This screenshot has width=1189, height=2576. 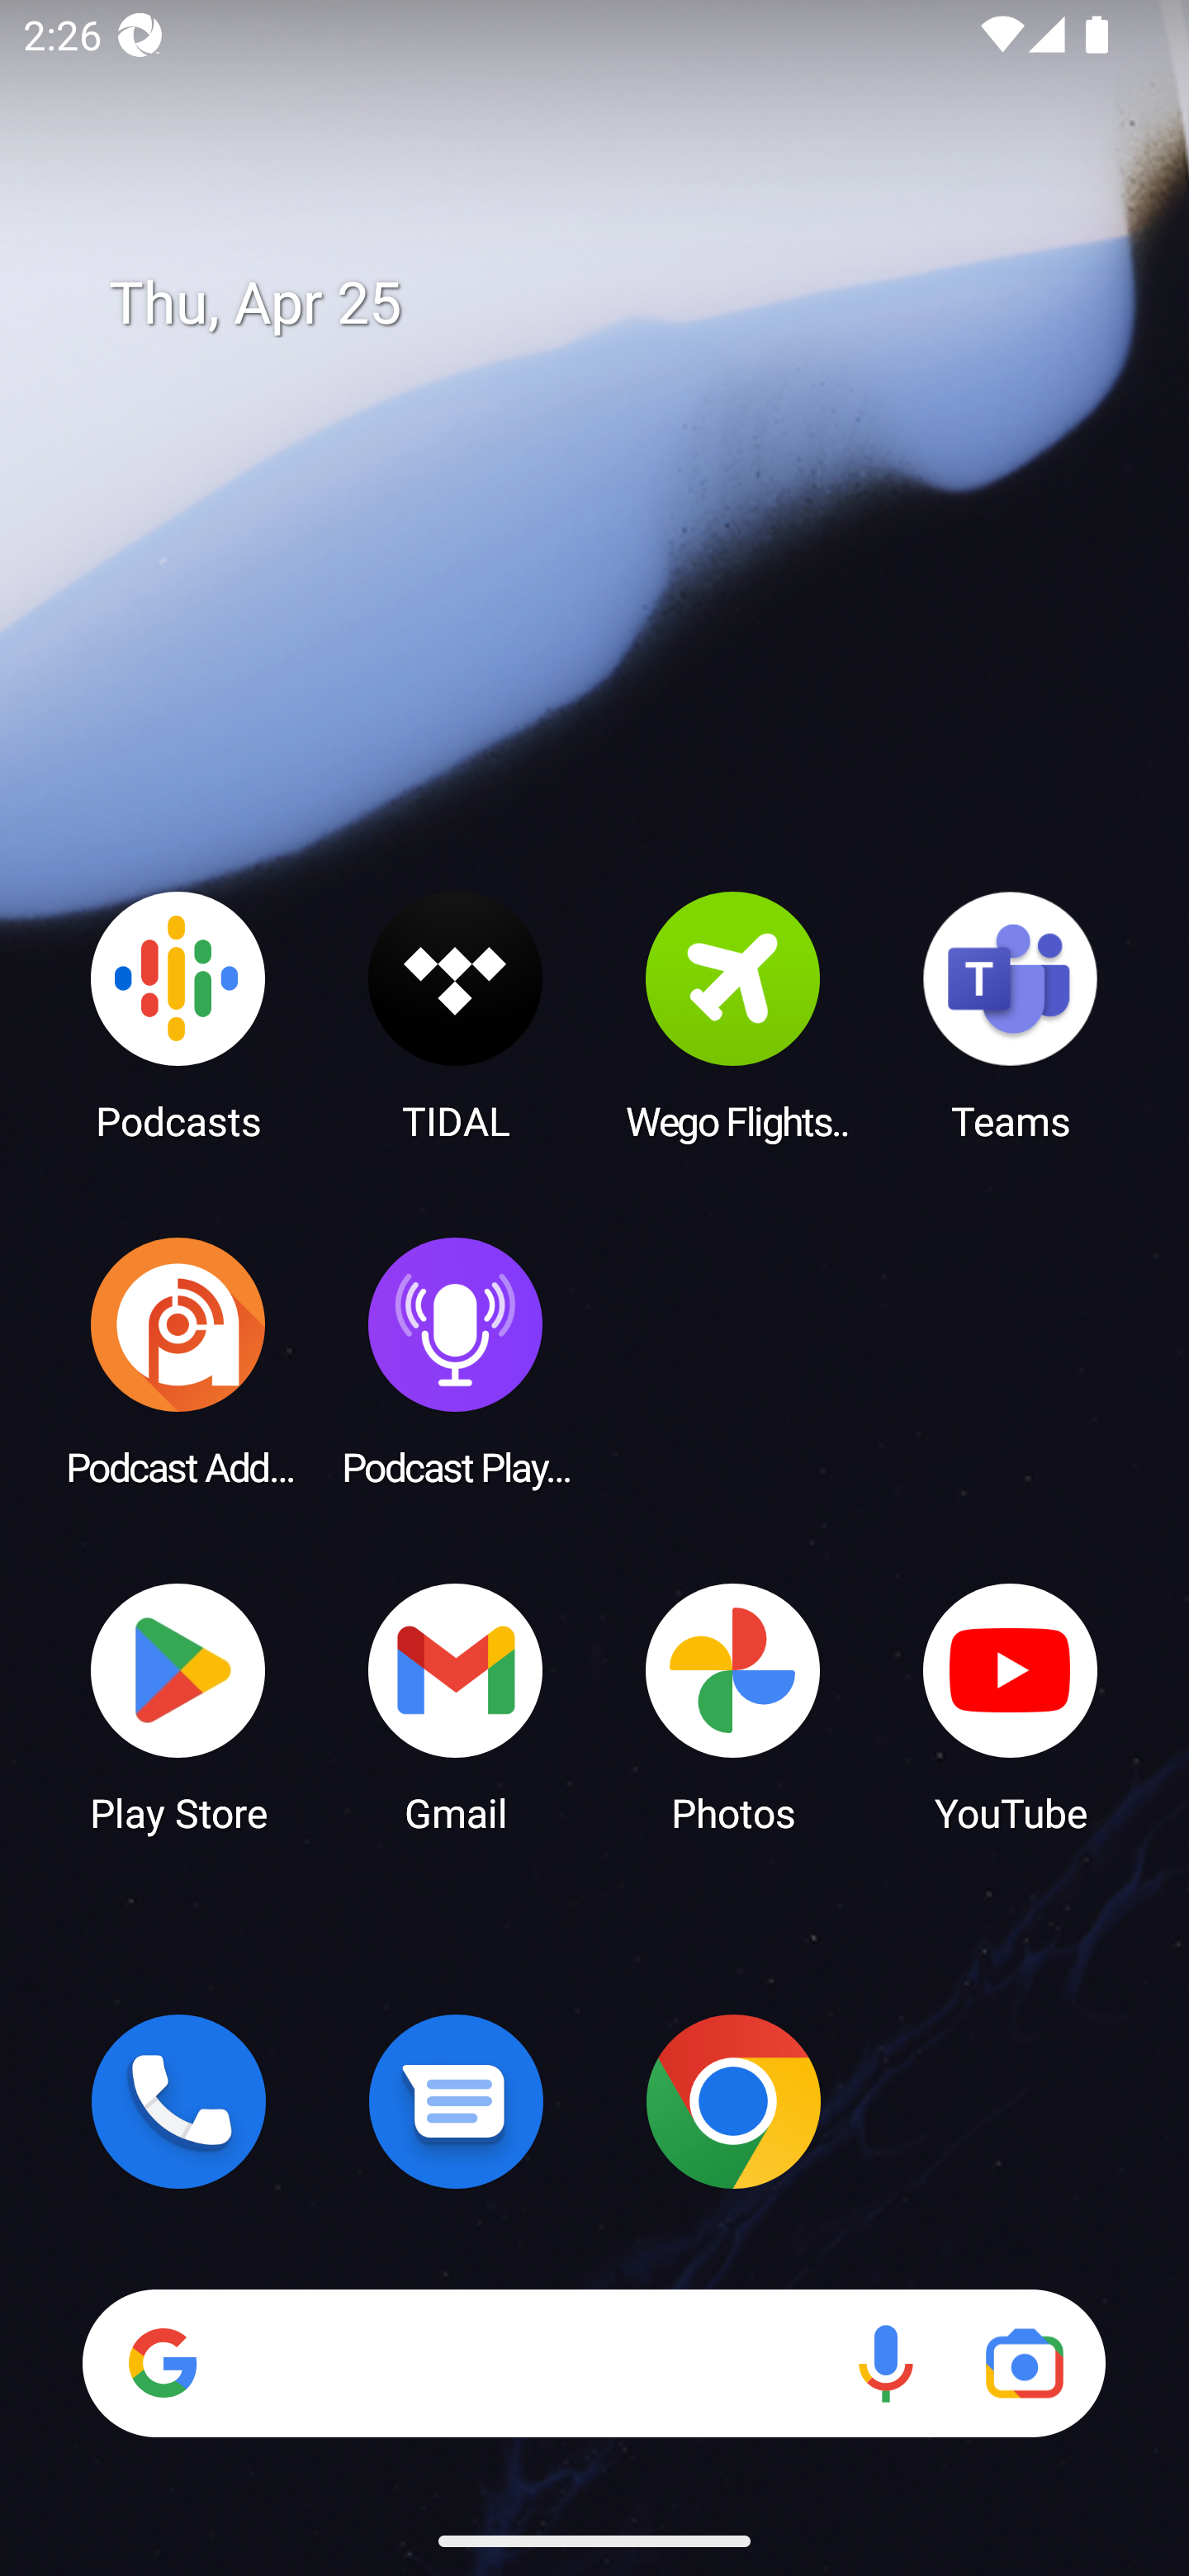 I want to click on Podcast Addict, so click(x=178, y=1361).